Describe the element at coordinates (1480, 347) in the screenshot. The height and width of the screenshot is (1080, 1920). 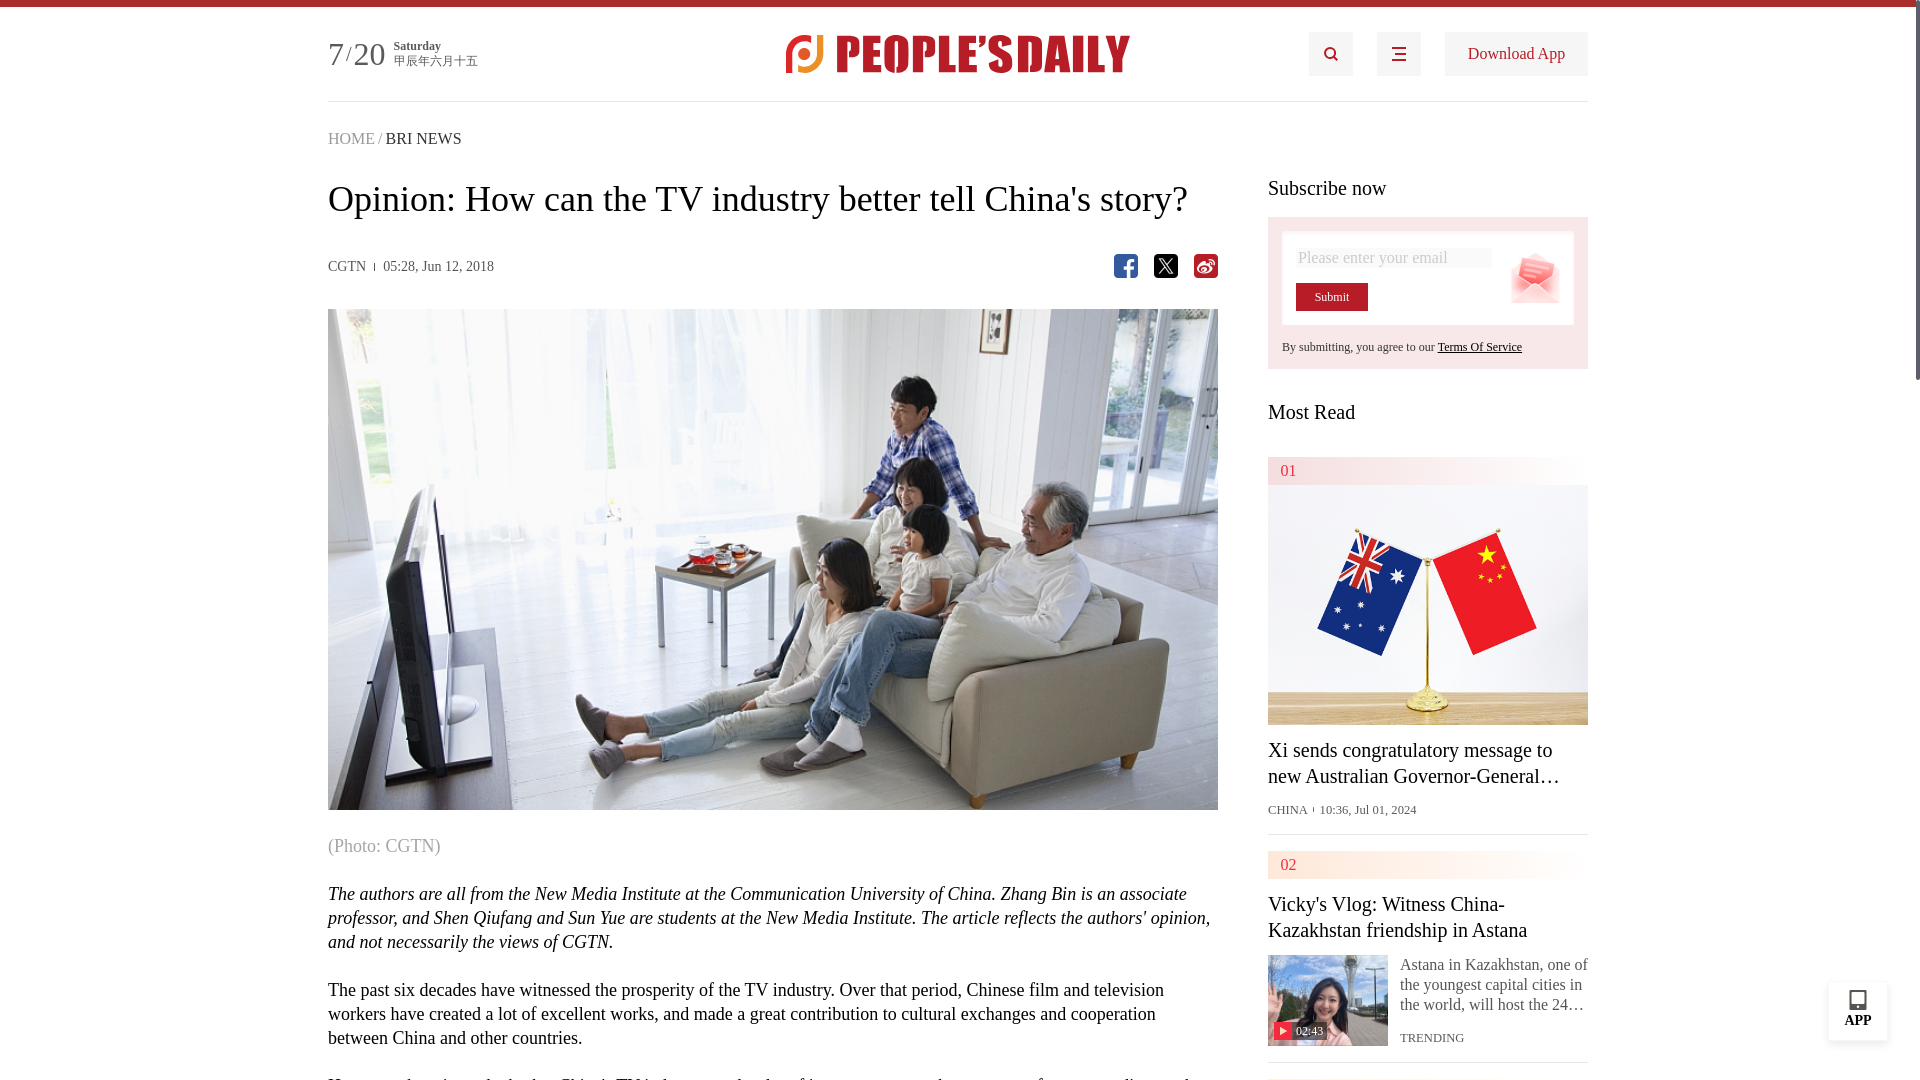
I see `Terms Of Service` at that location.